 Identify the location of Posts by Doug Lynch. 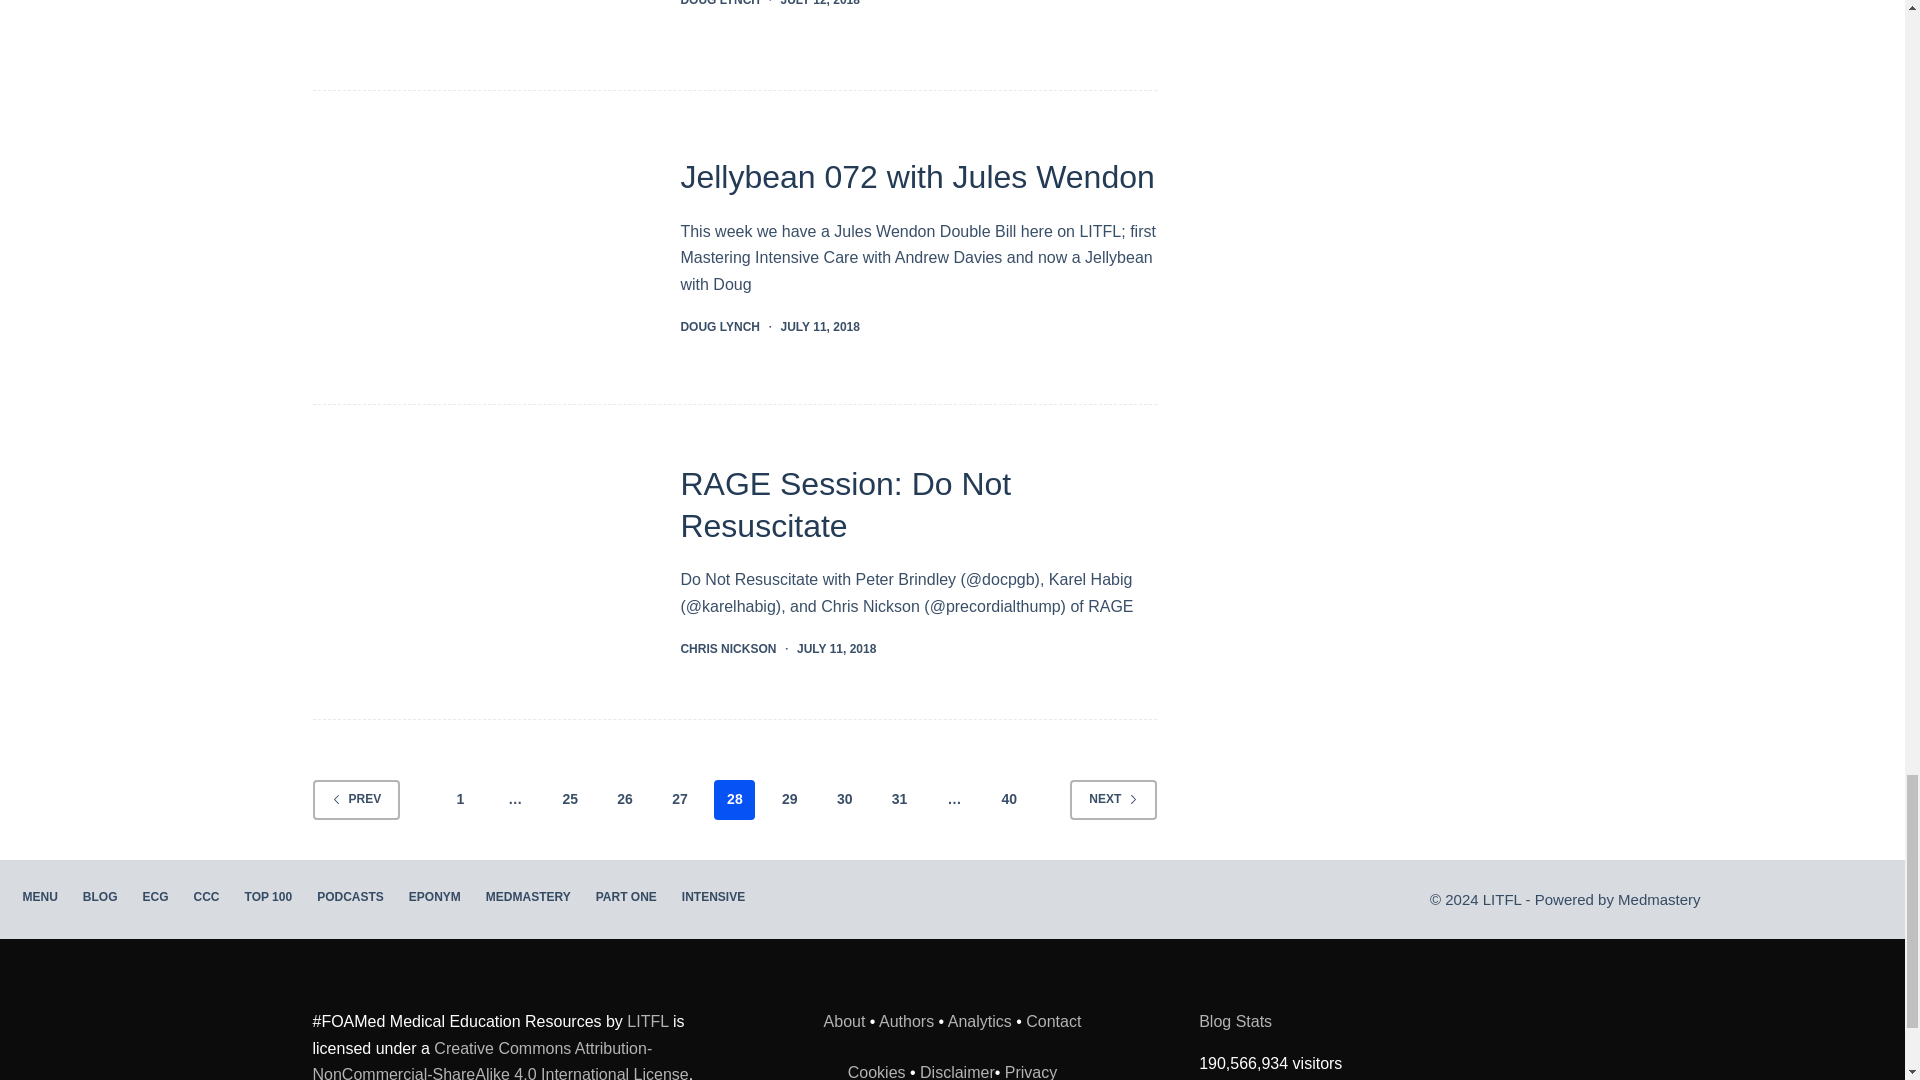
(720, 3).